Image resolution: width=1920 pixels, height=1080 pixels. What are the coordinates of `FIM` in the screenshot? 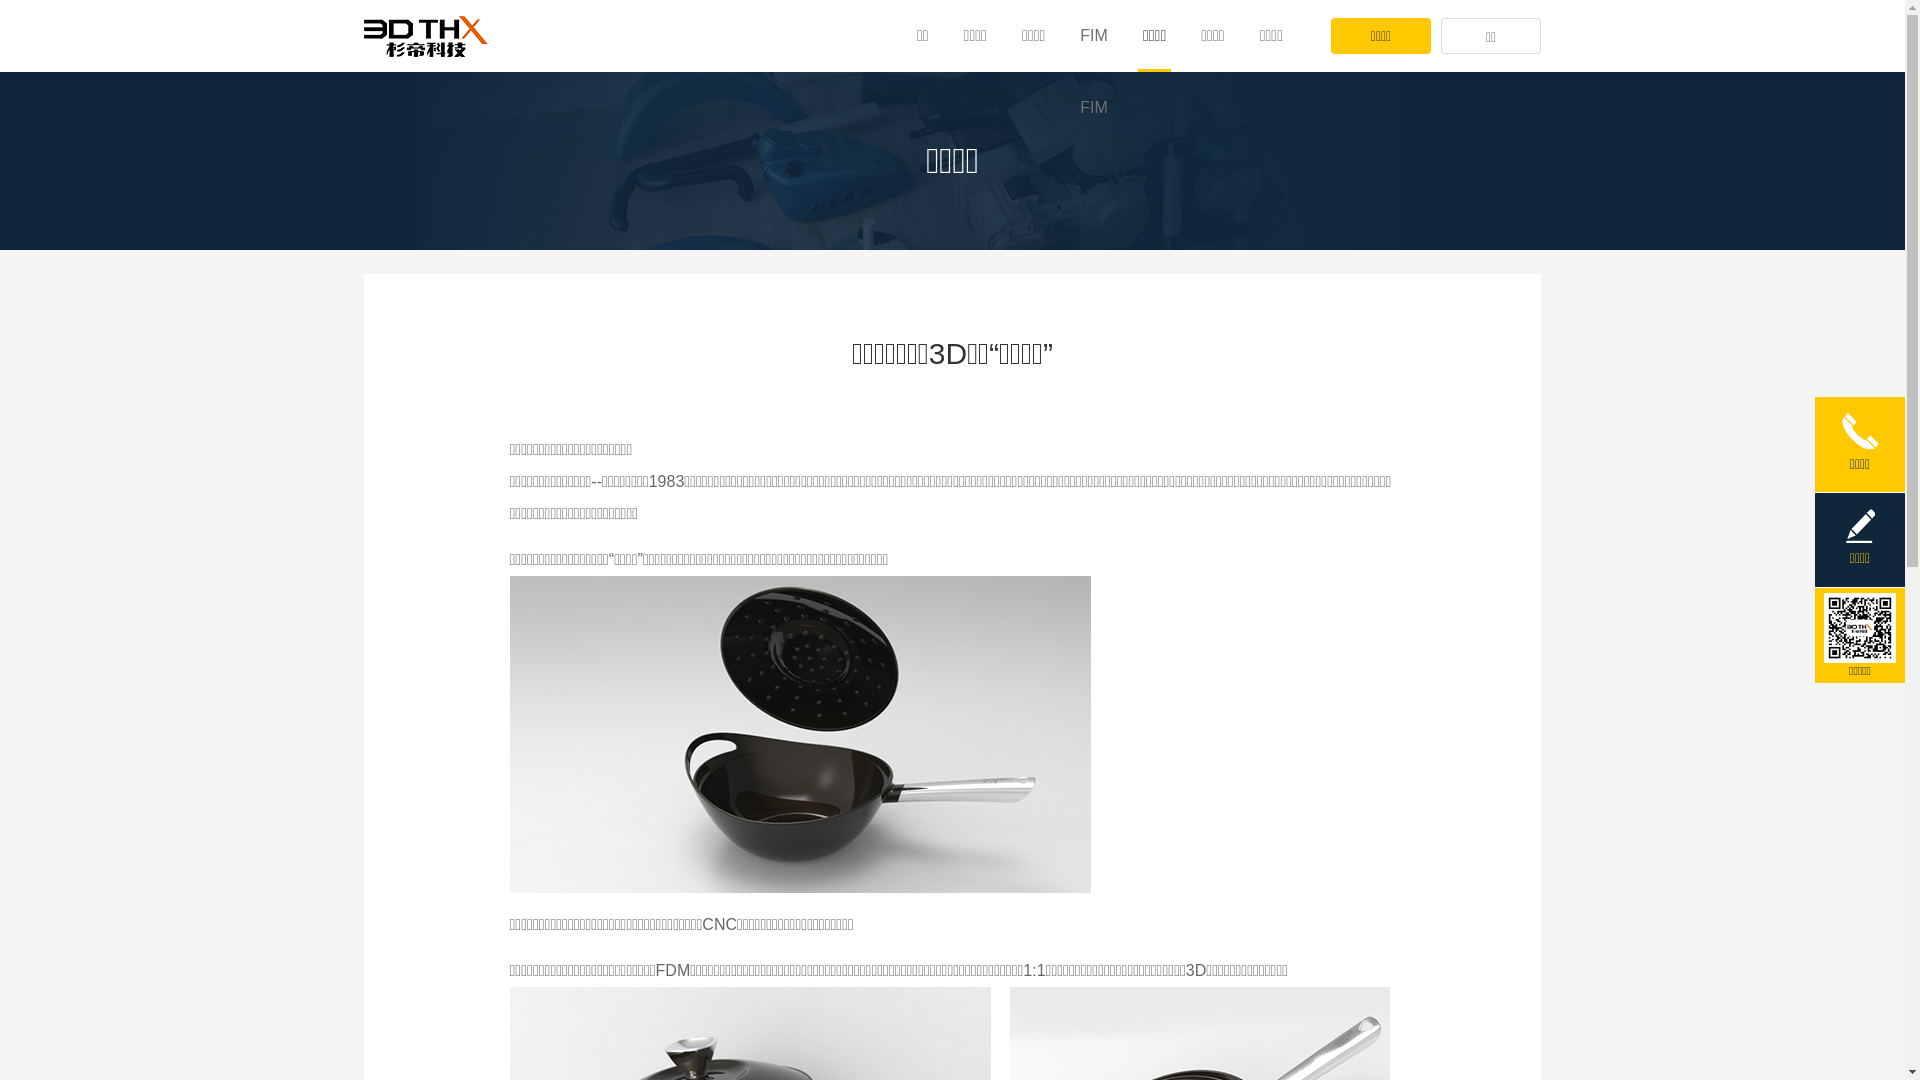 It's located at (1094, 108).